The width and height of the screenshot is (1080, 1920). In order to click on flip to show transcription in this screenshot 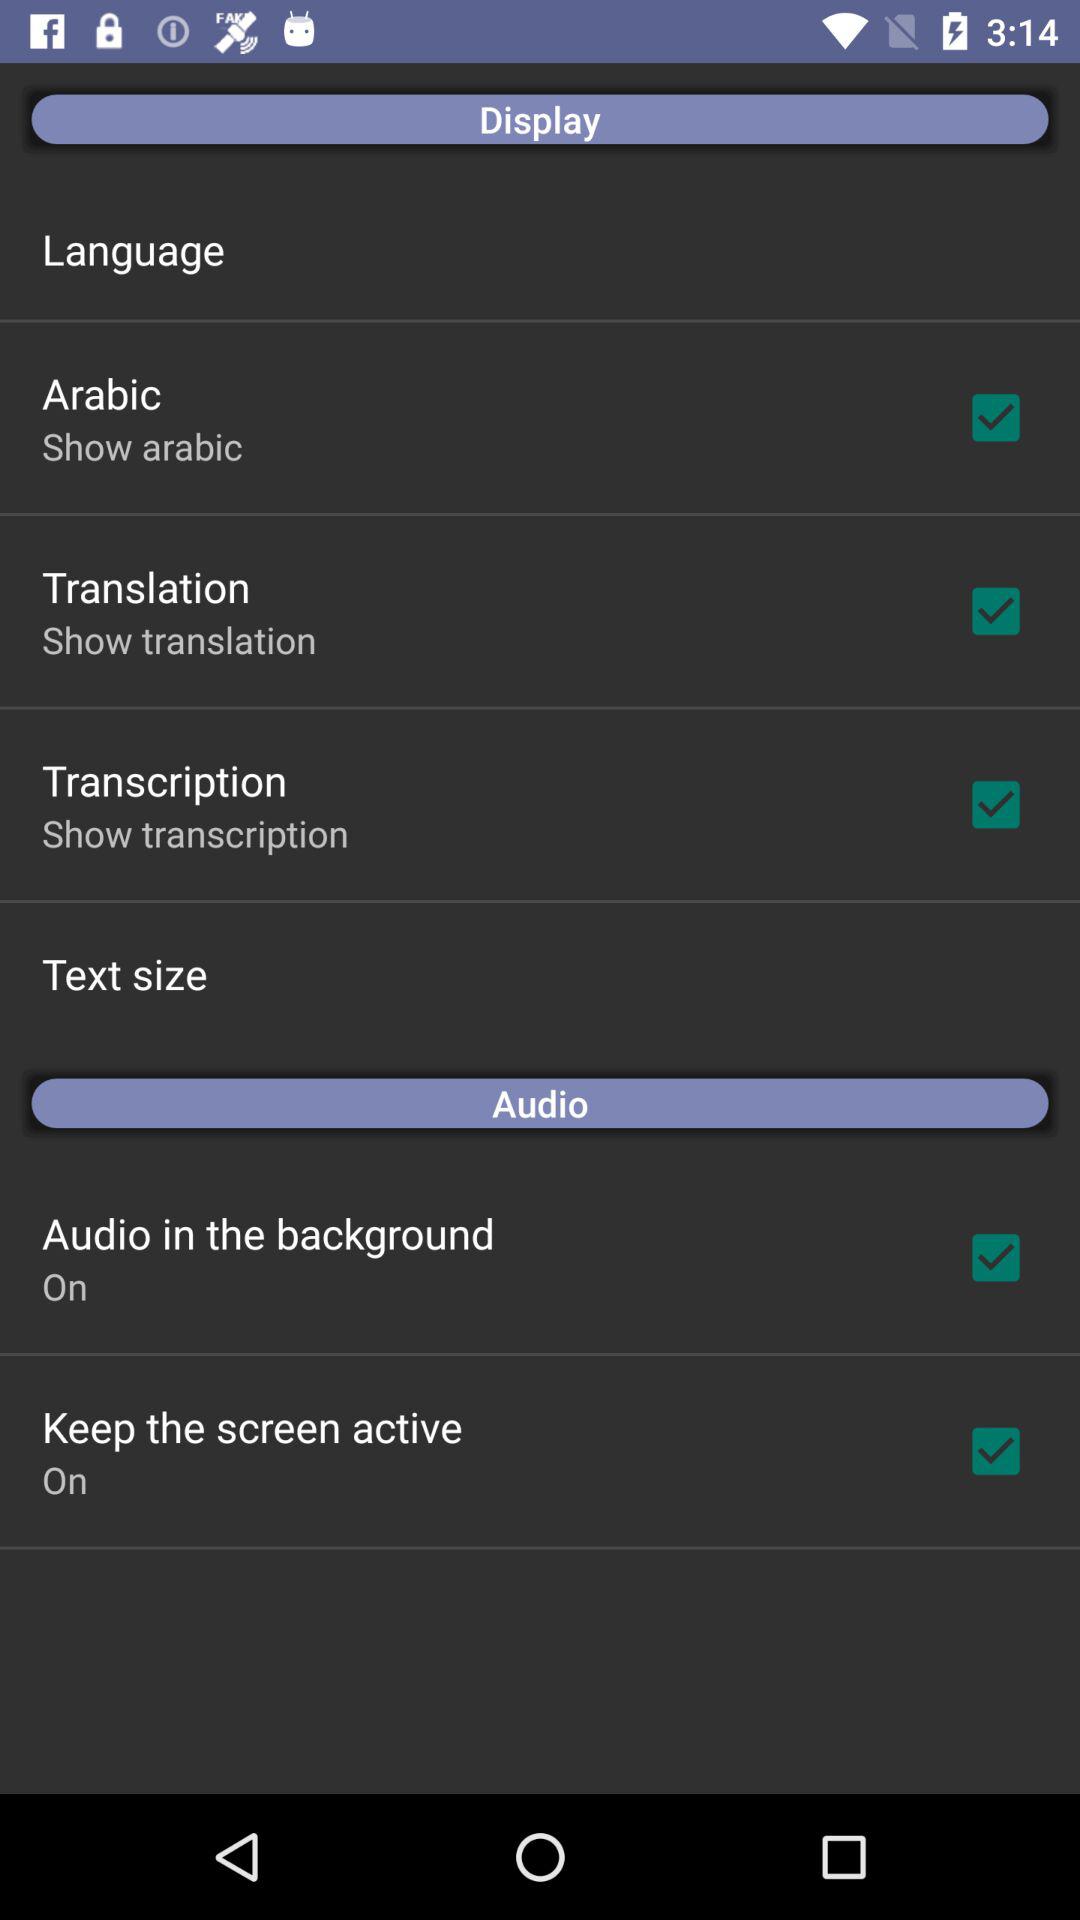, I will do `click(195, 833)`.